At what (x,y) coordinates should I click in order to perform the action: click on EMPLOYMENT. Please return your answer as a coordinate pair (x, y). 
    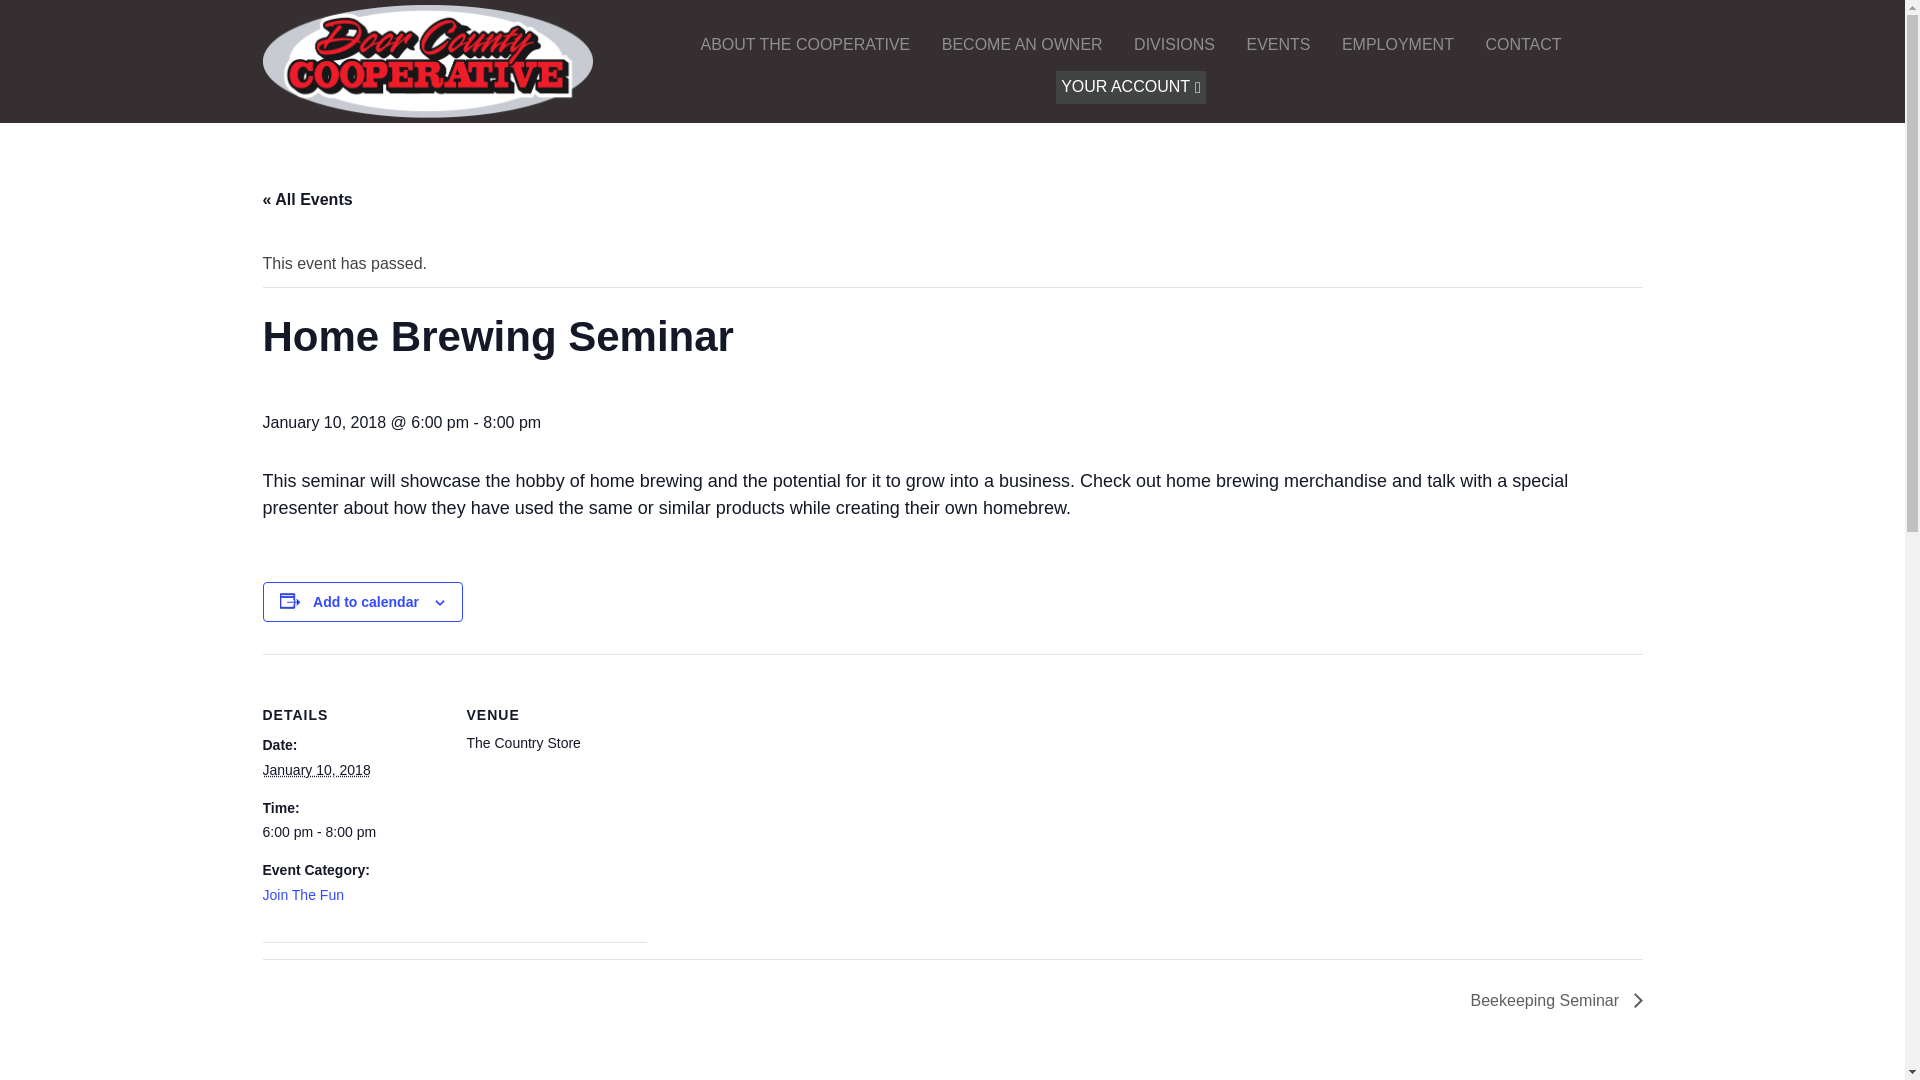
    Looking at the image, I should click on (1397, 45).